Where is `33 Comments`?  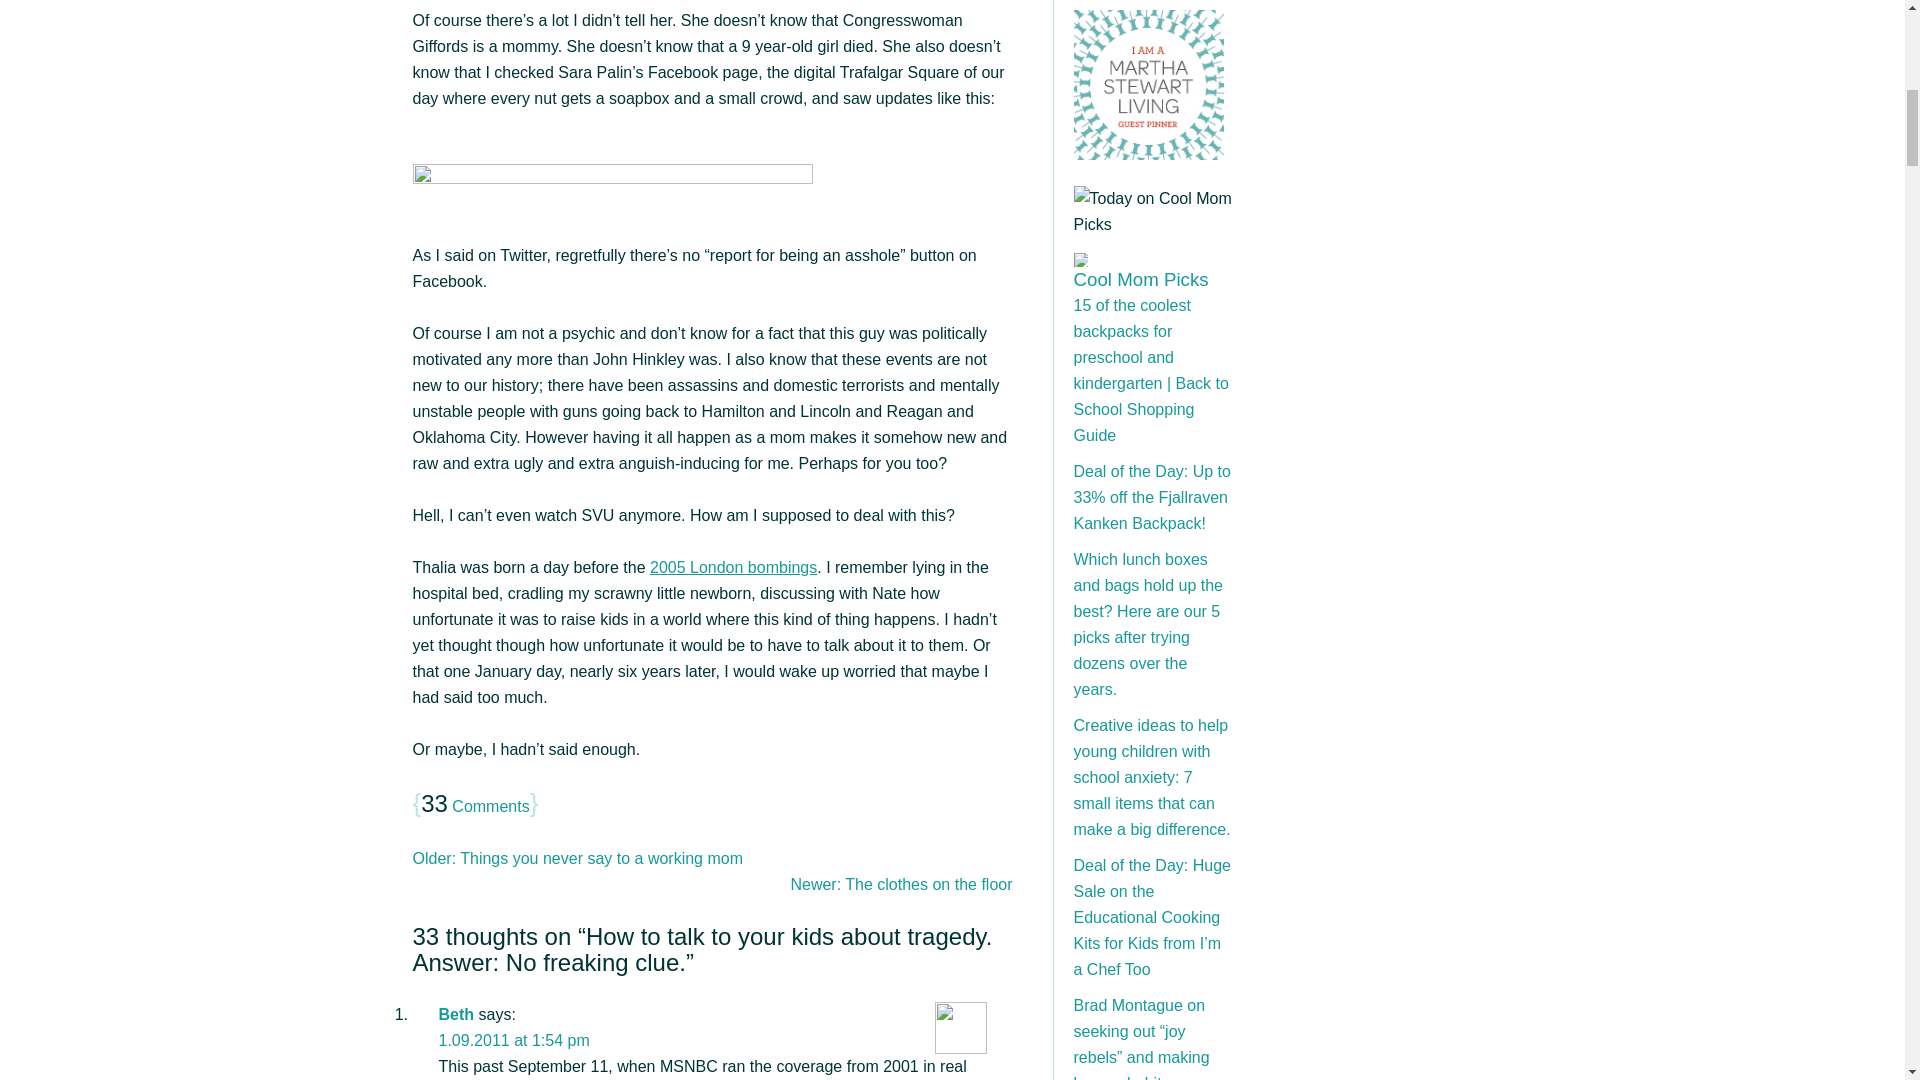 33 Comments is located at coordinates (474, 806).